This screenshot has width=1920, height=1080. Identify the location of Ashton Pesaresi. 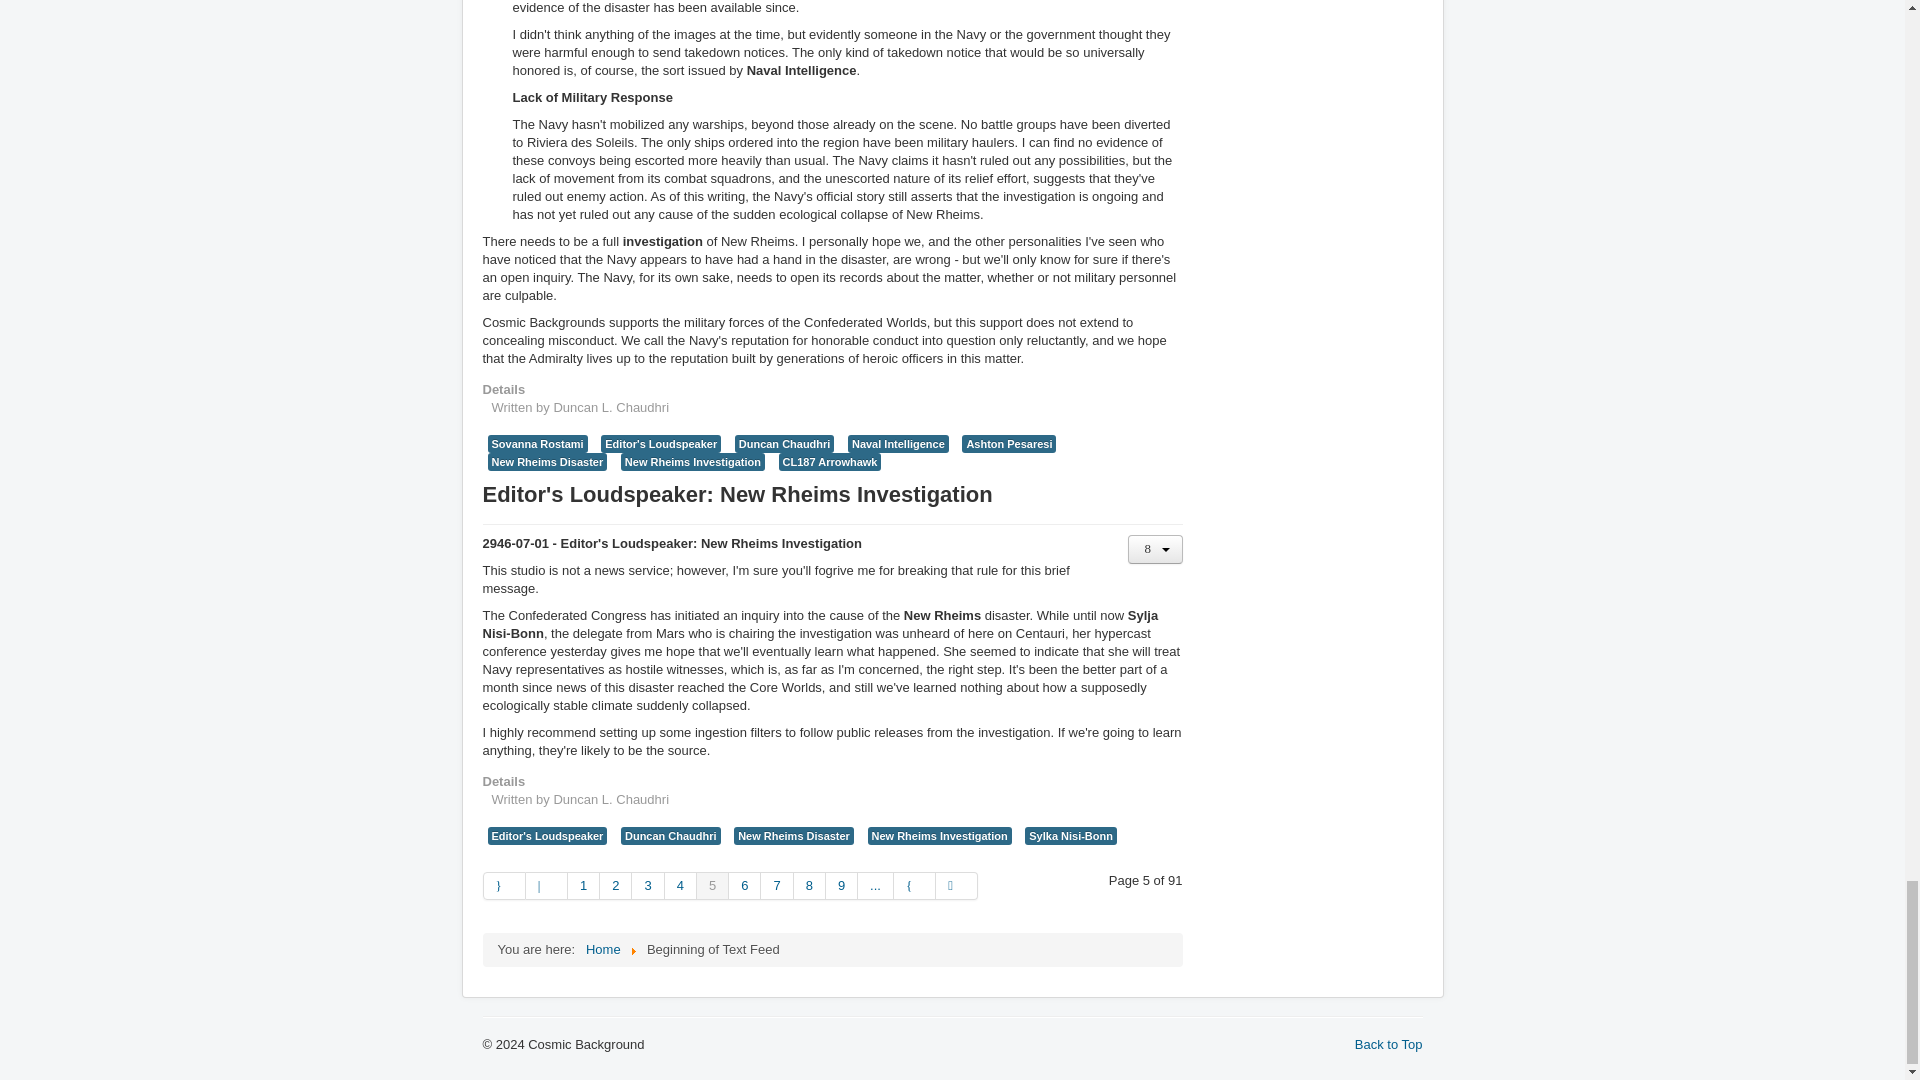
(1008, 444).